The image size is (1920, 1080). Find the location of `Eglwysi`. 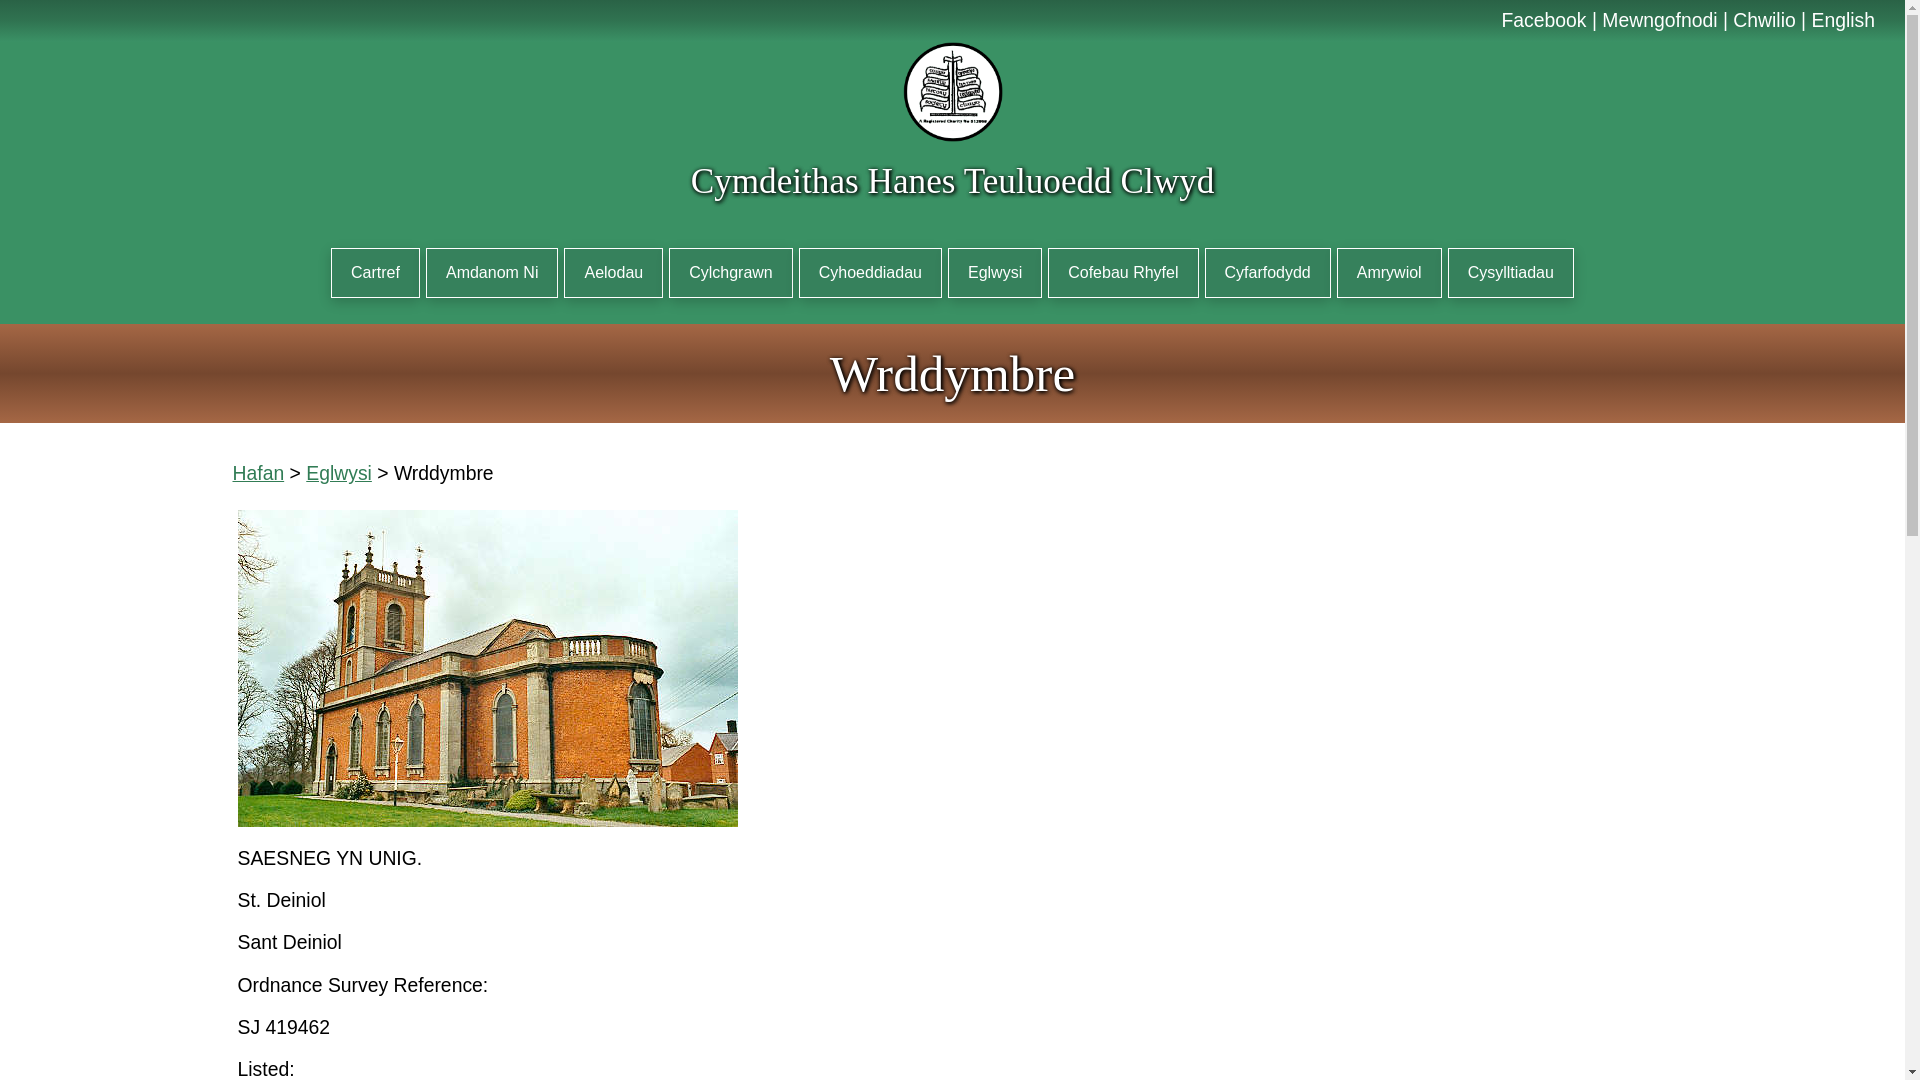

Eglwysi is located at coordinates (995, 273).